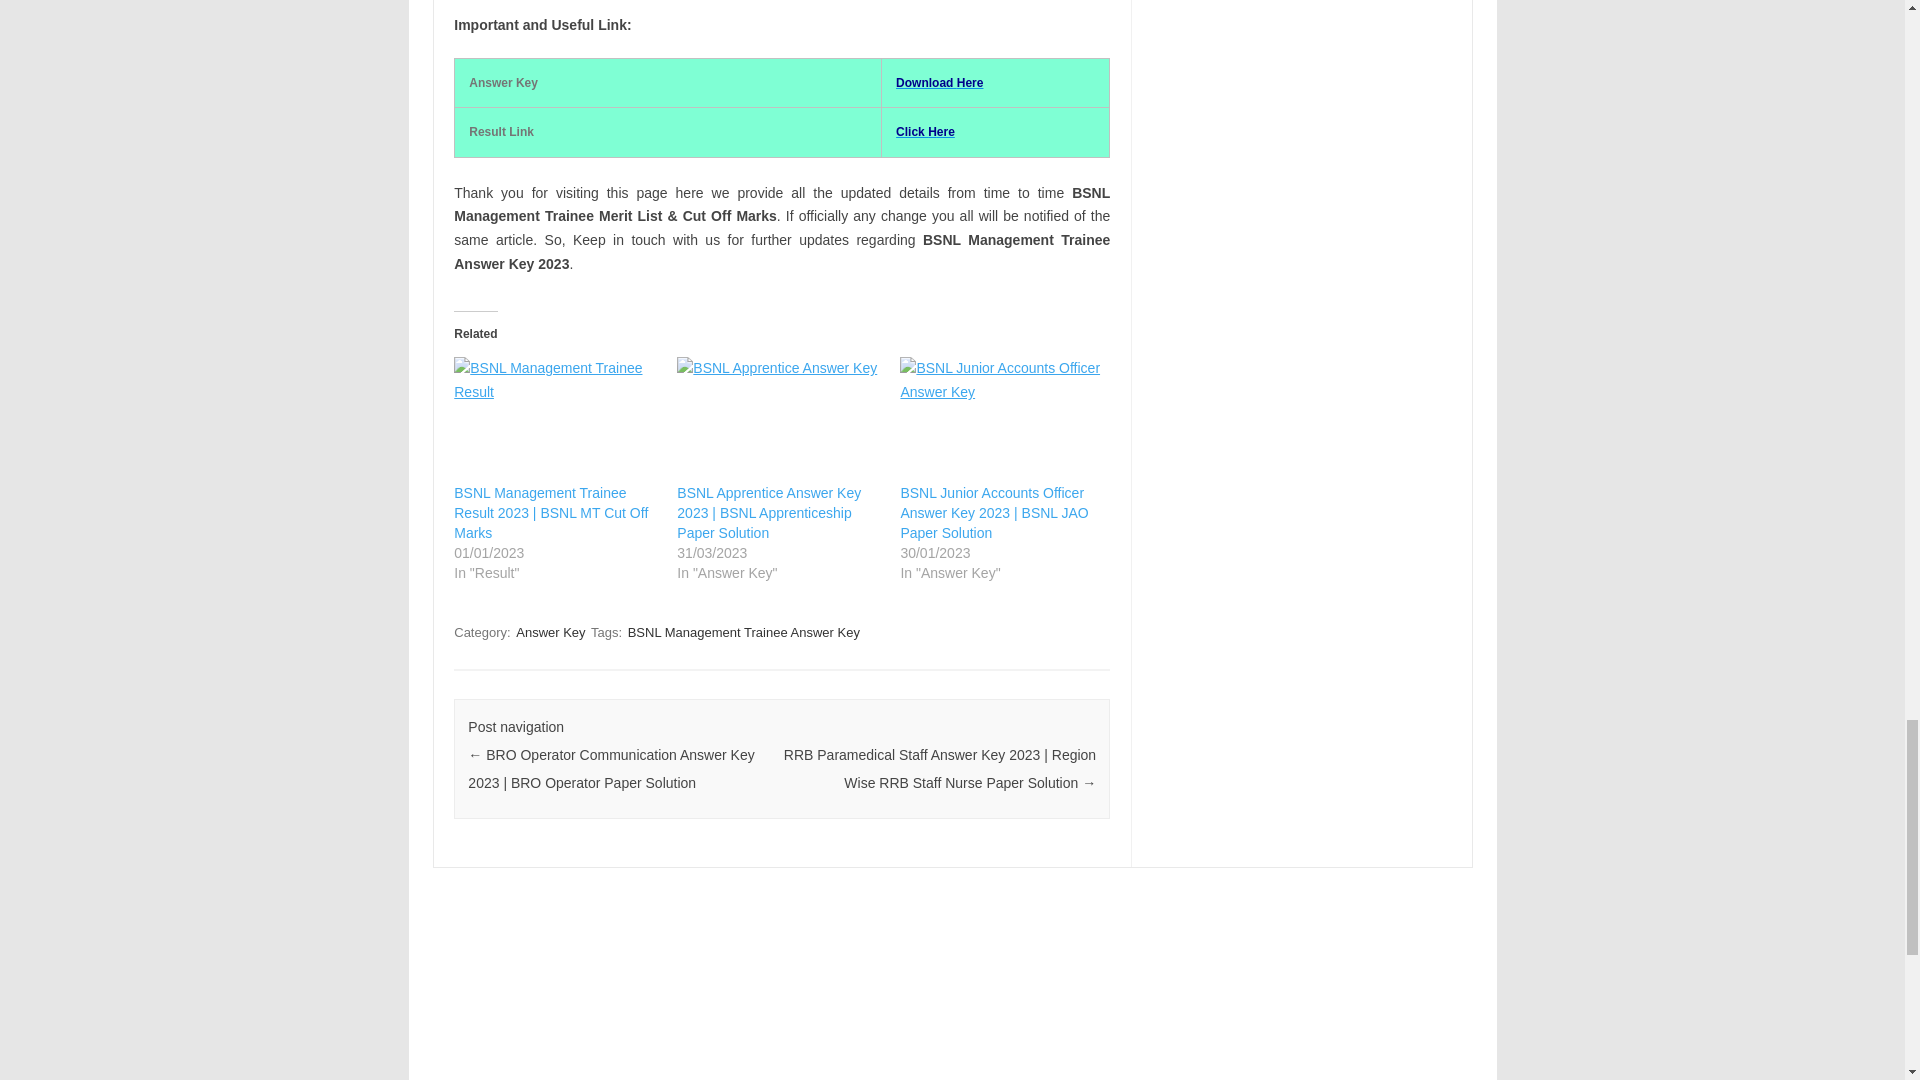  What do you see at coordinates (744, 632) in the screenshot?
I see `BSNL Management Trainee Answer Key` at bounding box center [744, 632].